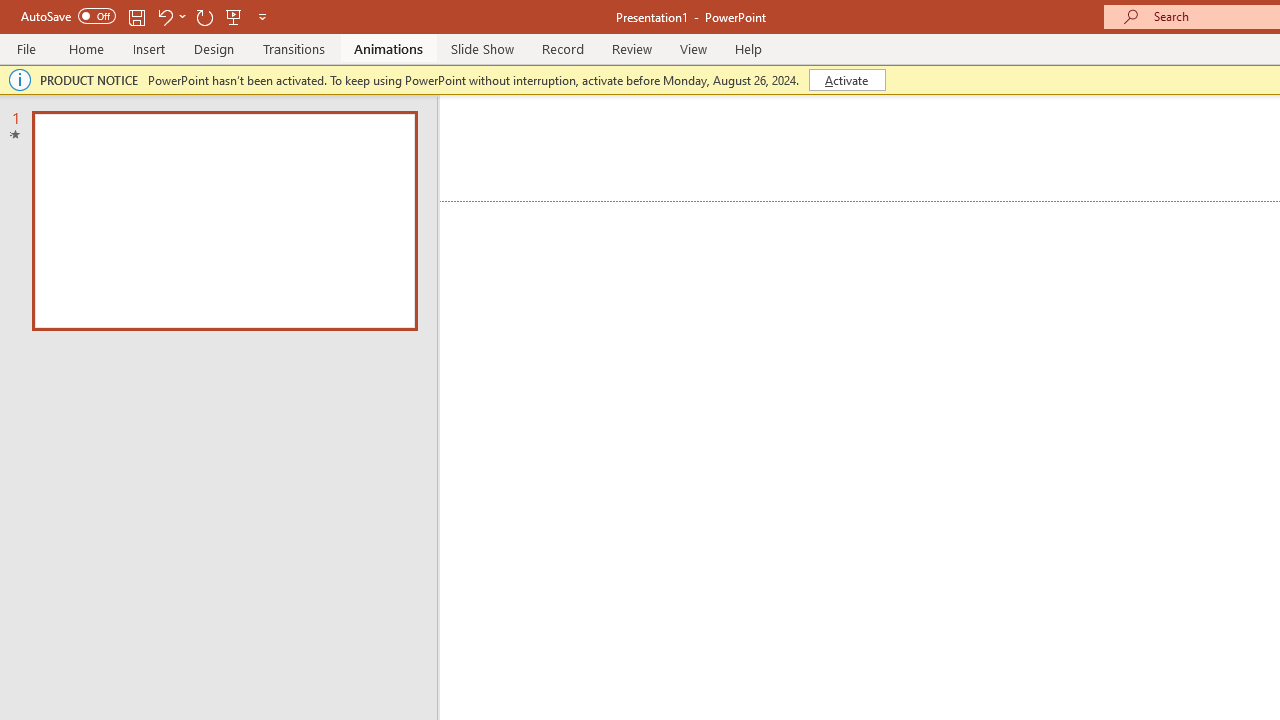 The width and height of the screenshot is (1280, 720). I want to click on Open, so click(399, 137).